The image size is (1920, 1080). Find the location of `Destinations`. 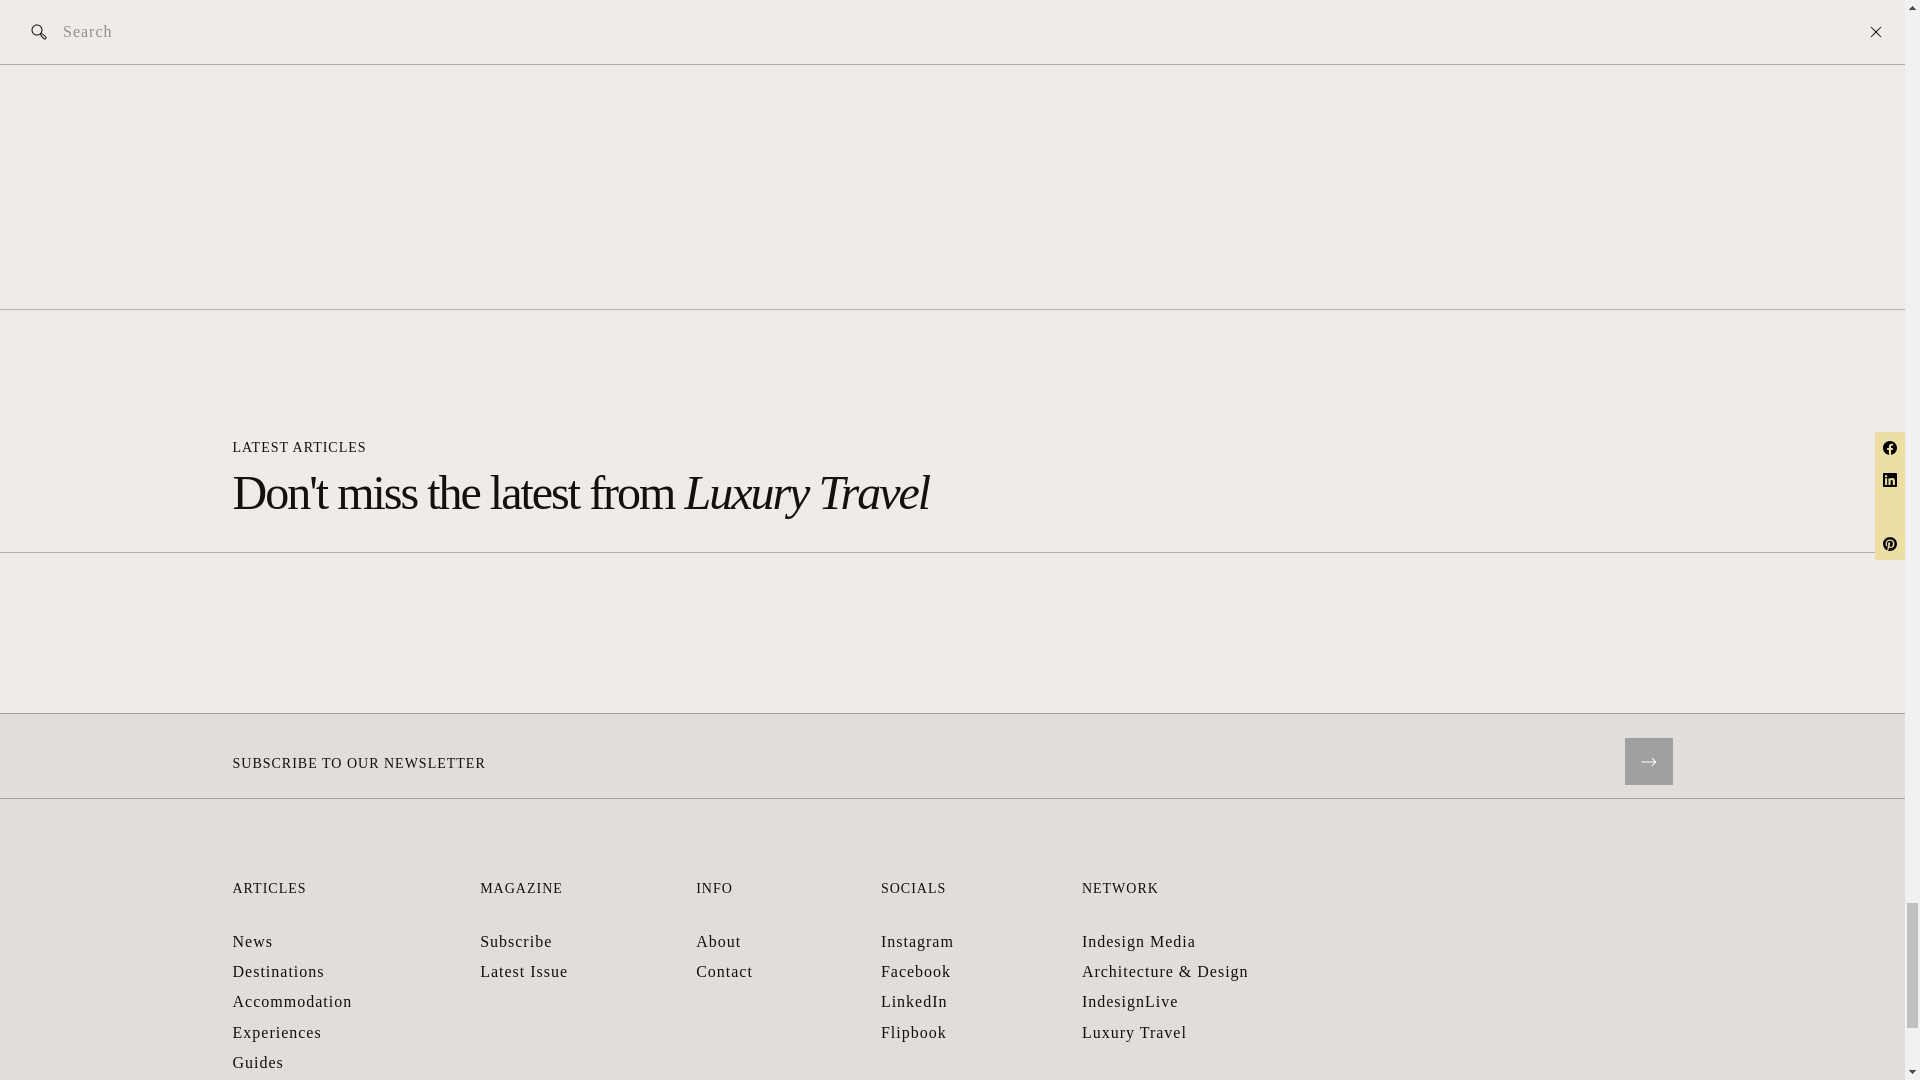

Destinations is located at coordinates (278, 971).